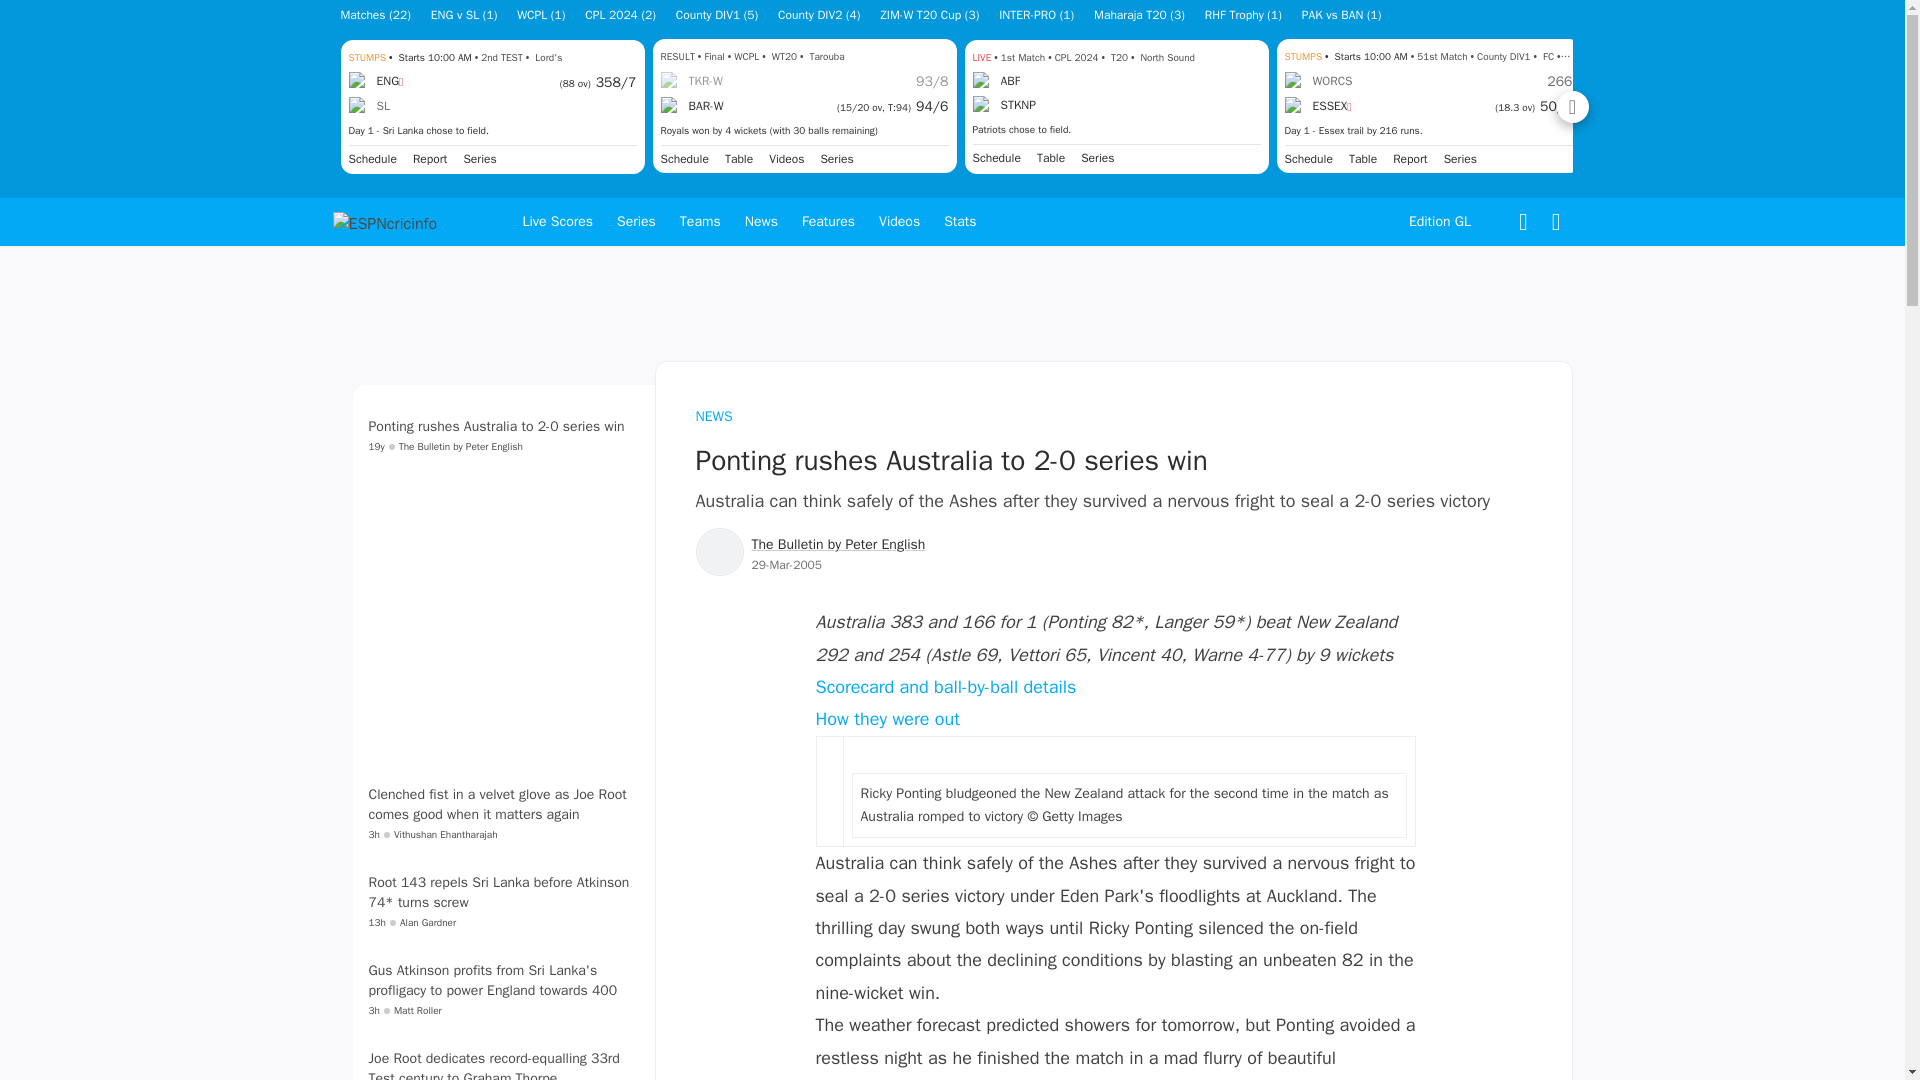 The height and width of the screenshot is (1080, 1920). Describe the element at coordinates (684, 159) in the screenshot. I see `Schedule` at that location.